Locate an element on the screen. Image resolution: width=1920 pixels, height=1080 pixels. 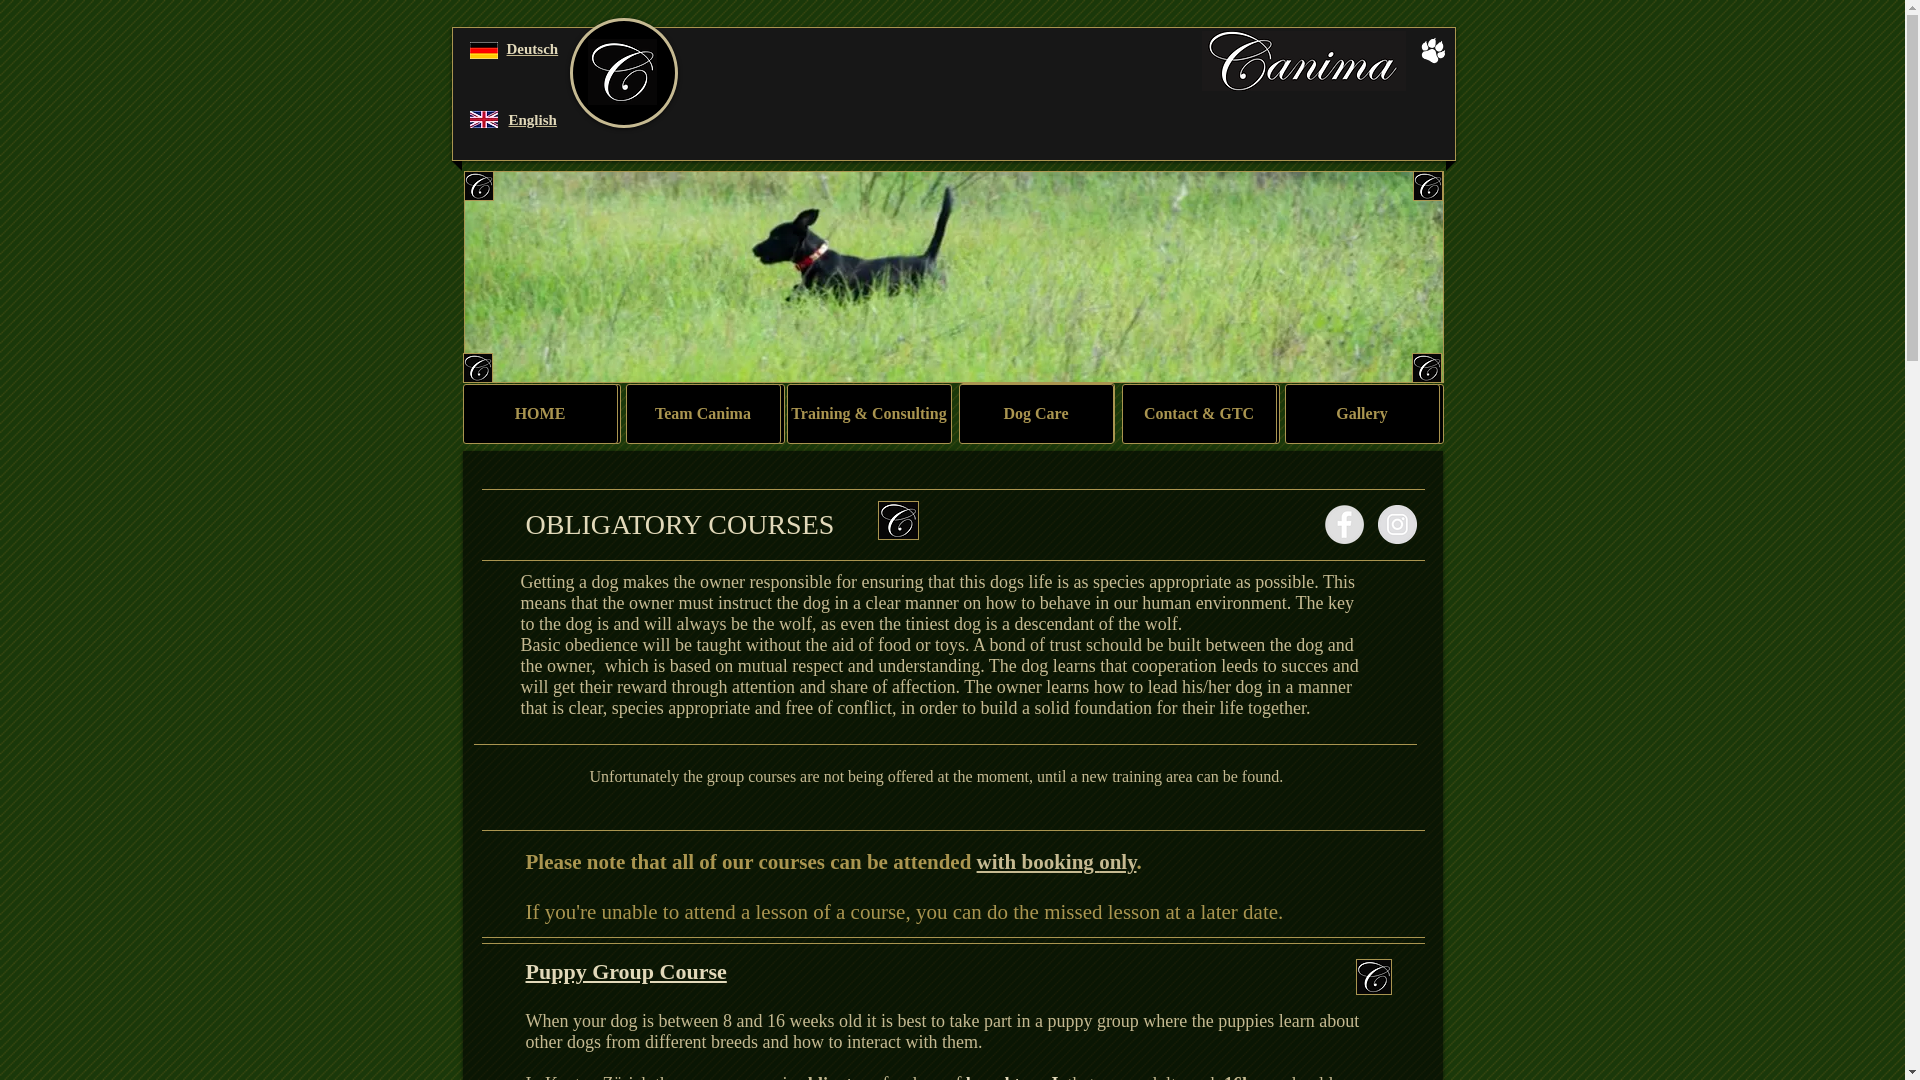
Team Canima is located at coordinates (708, 414).